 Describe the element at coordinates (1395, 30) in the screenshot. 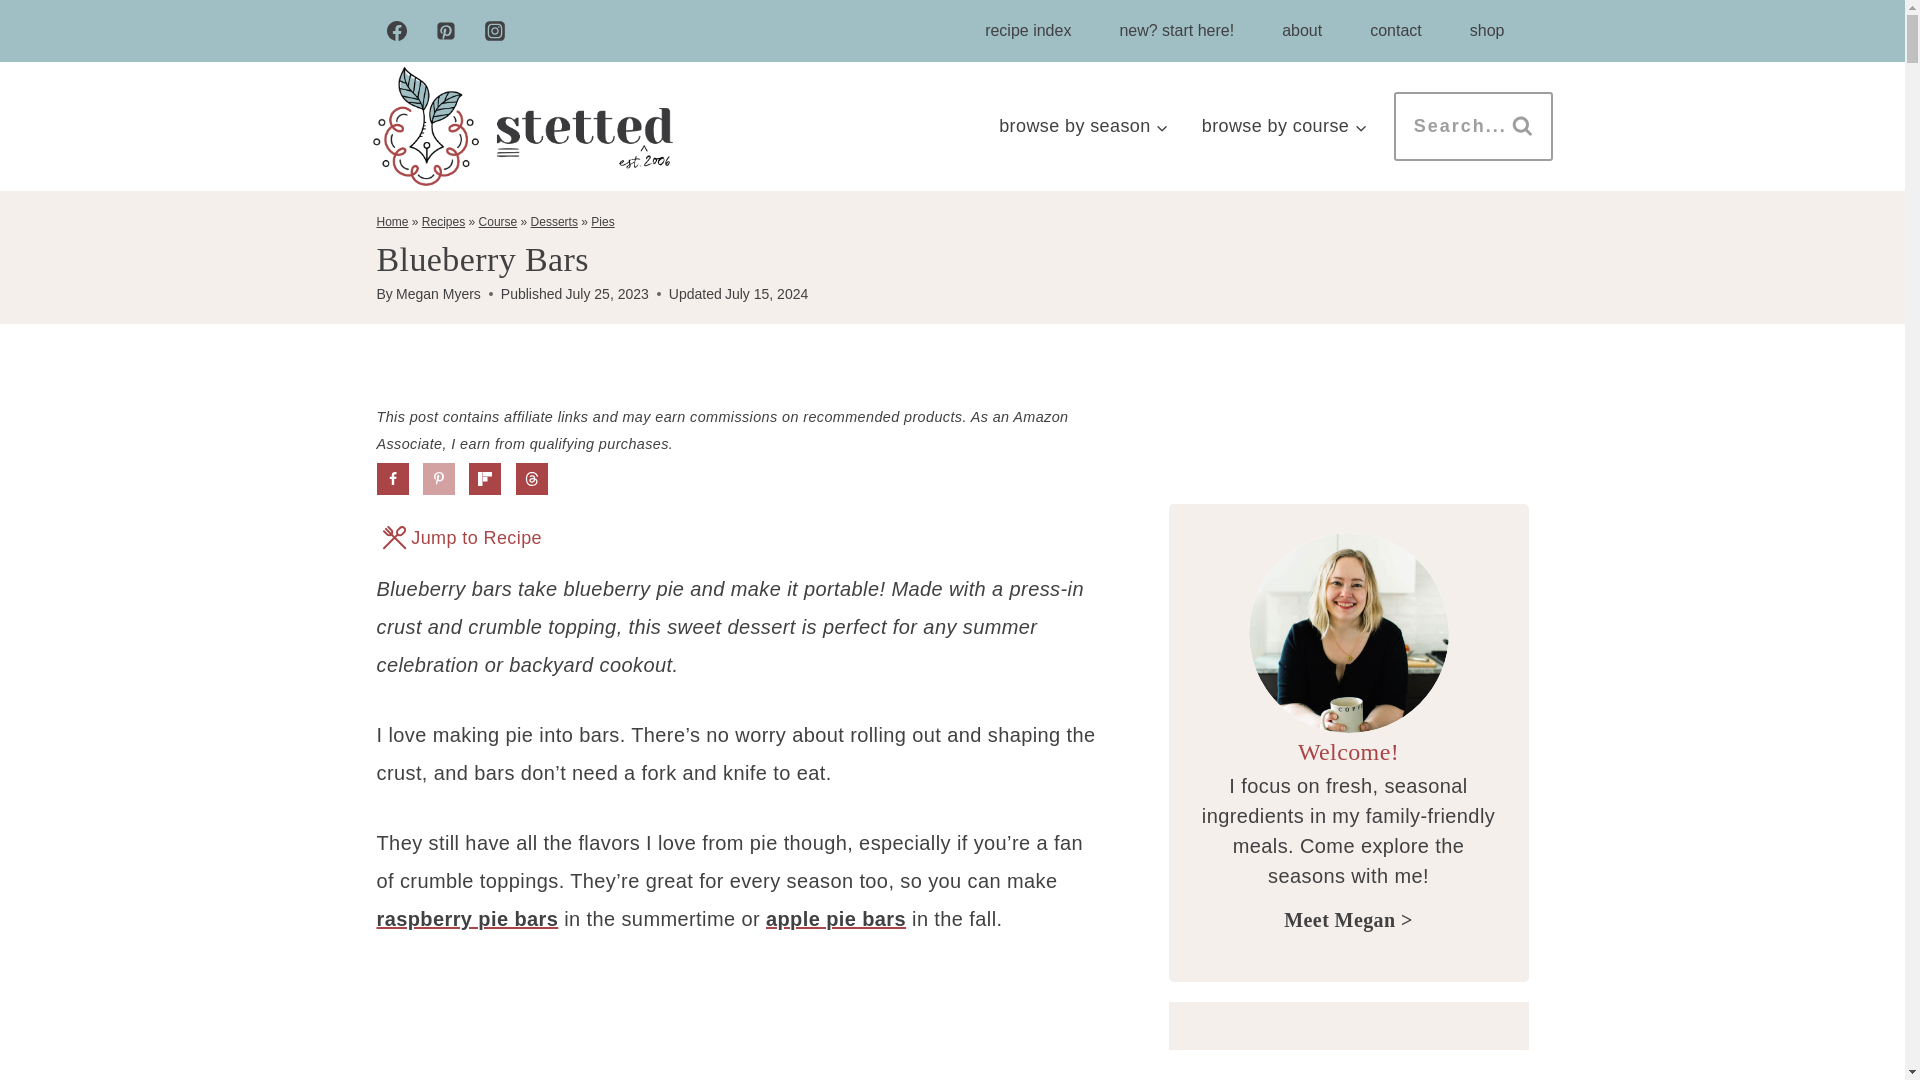

I see `contact` at that location.